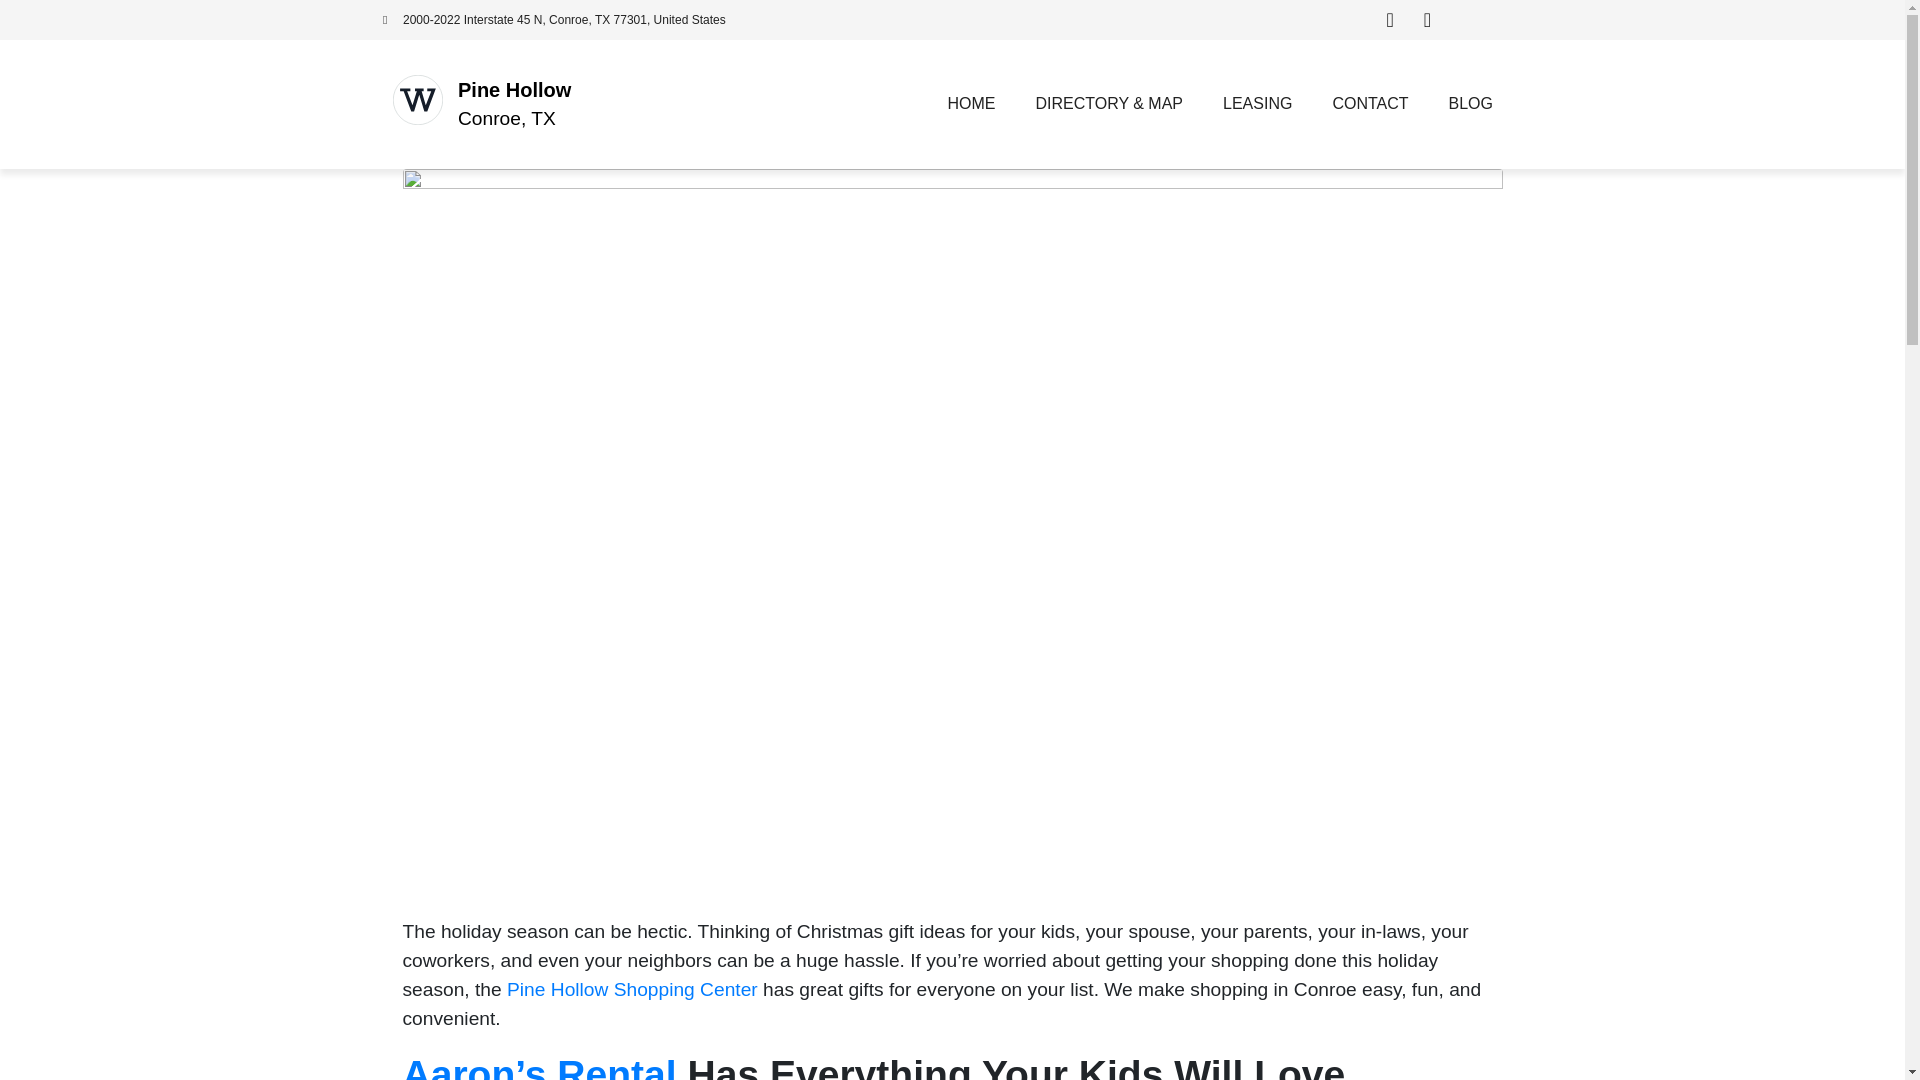 The image size is (1920, 1080). Describe the element at coordinates (971, 104) in the screenshot. I see `HOME` at that location.